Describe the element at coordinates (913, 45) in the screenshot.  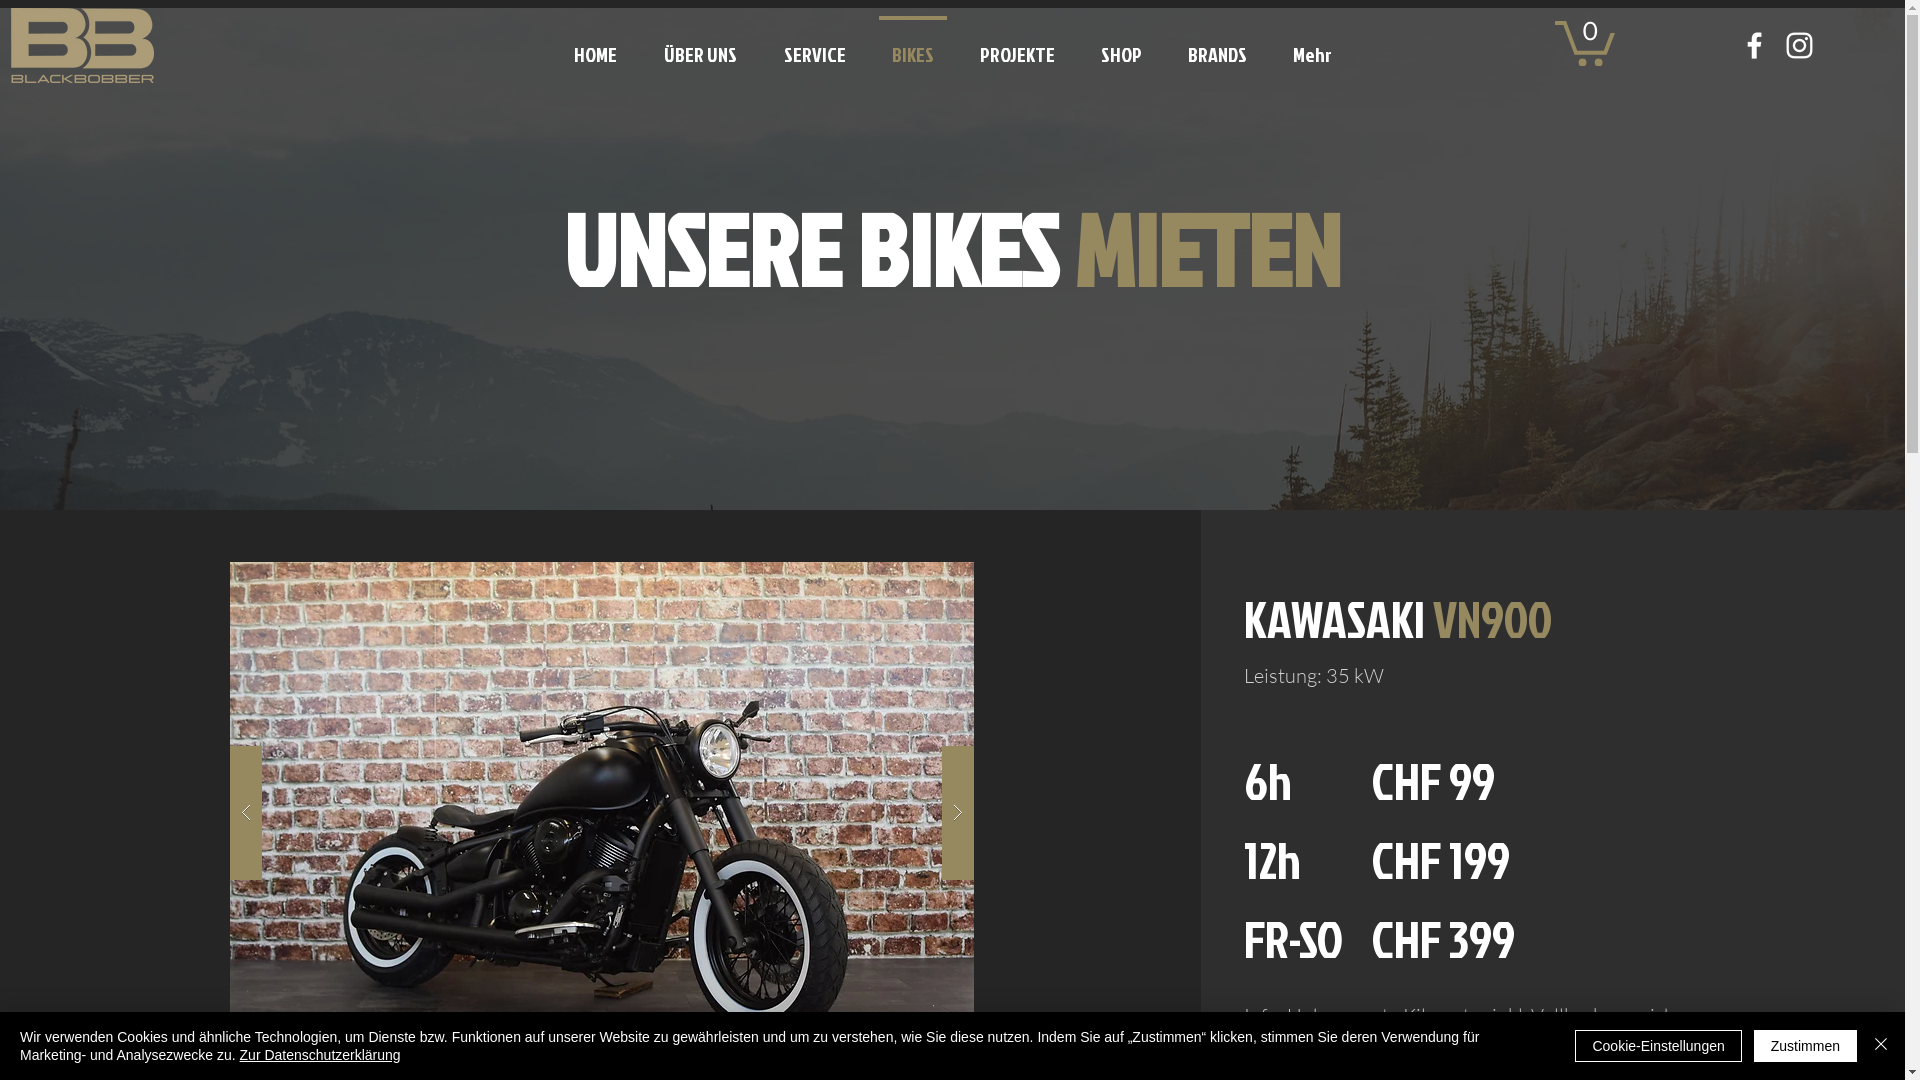
I see `BIKES` at that location.